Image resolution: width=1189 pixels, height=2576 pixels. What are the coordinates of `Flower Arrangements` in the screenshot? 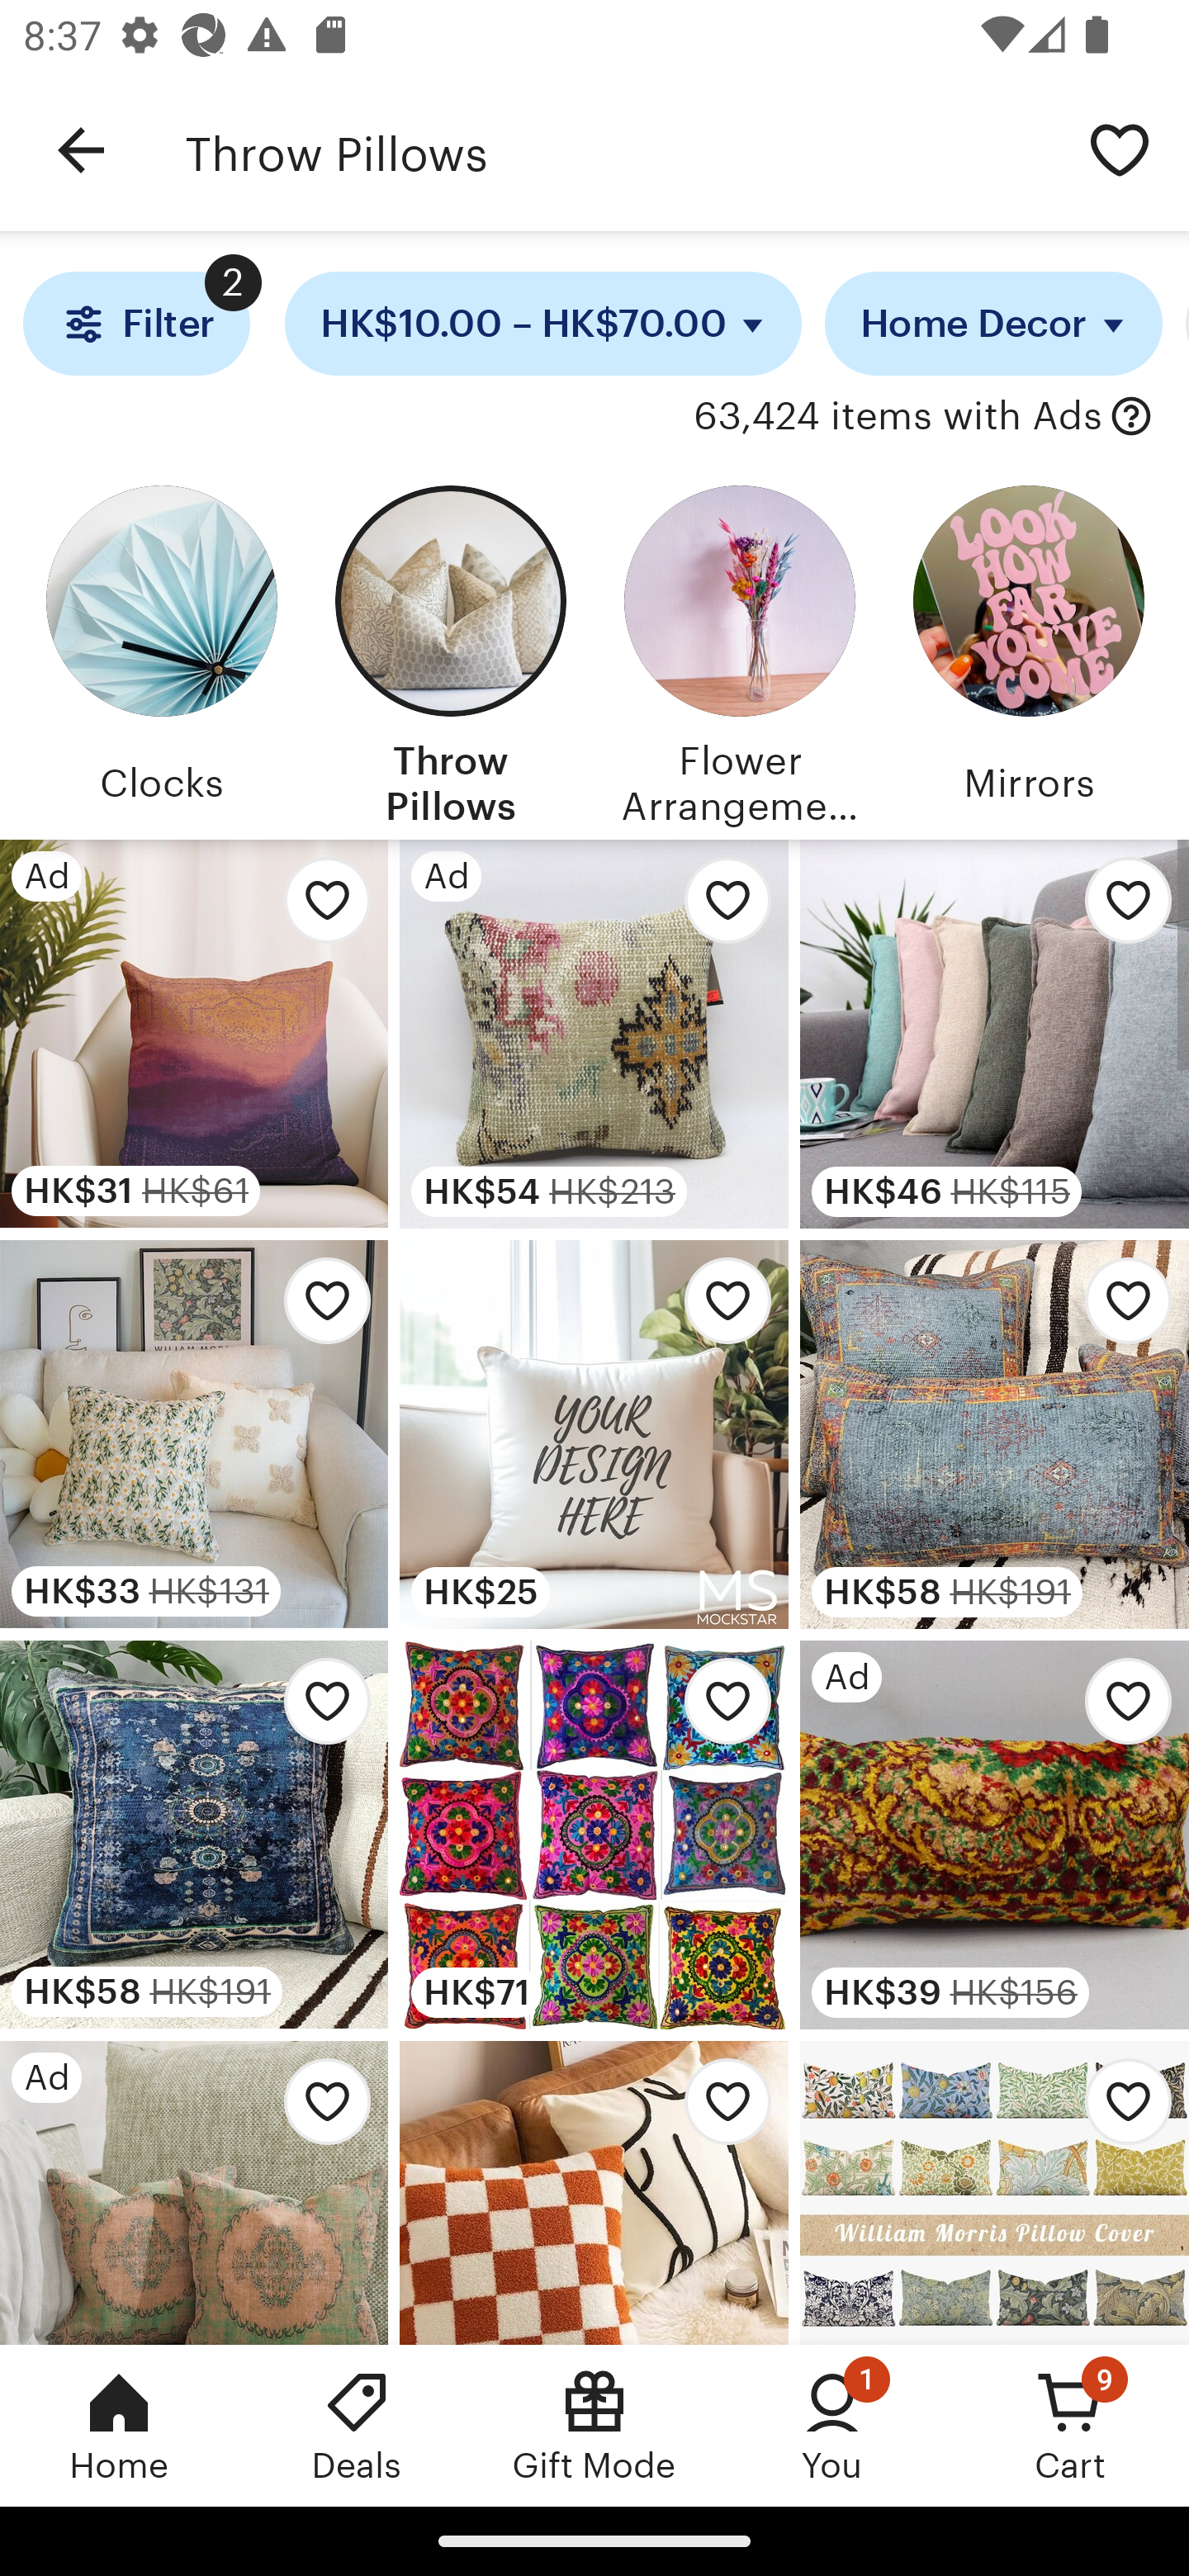 It's located at (739, 651).